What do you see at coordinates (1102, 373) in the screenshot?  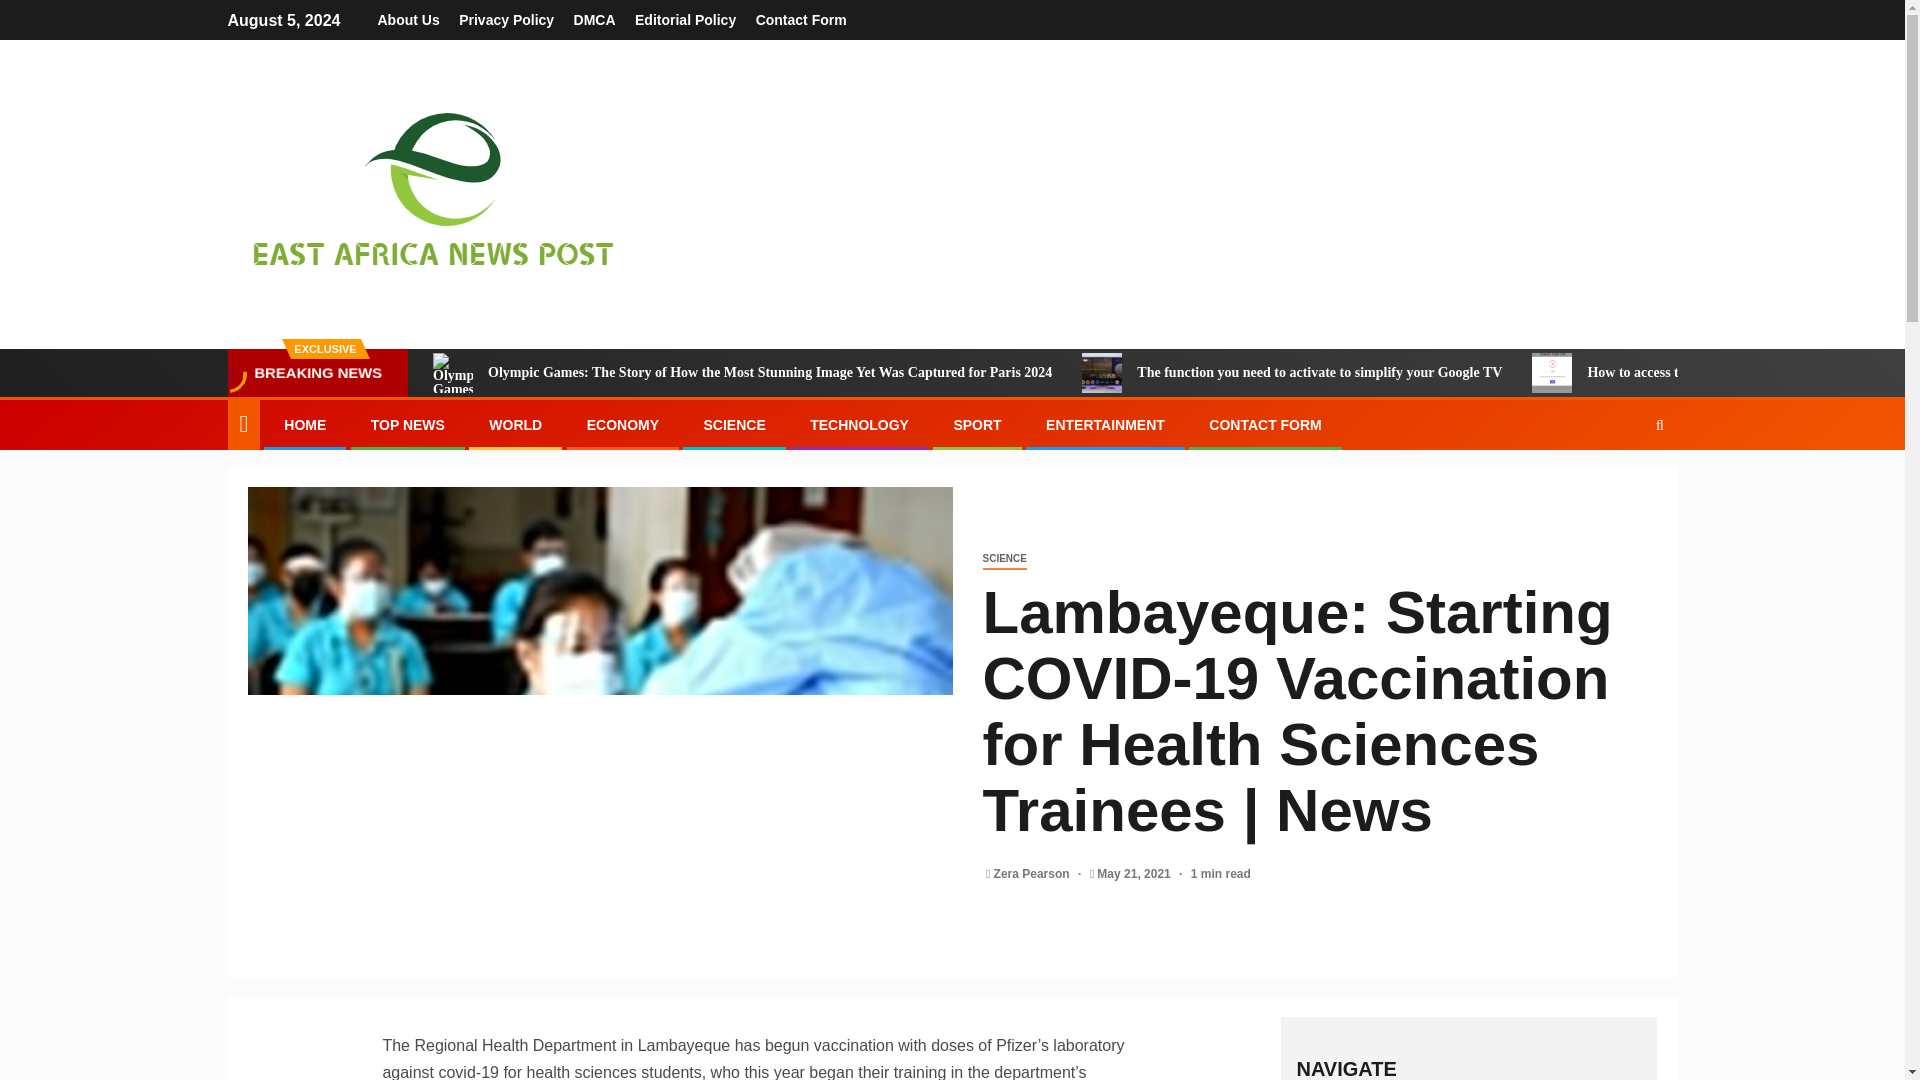 I see `The function you need to activate to simplify your Google TV` at bounding box center [1102, 373].